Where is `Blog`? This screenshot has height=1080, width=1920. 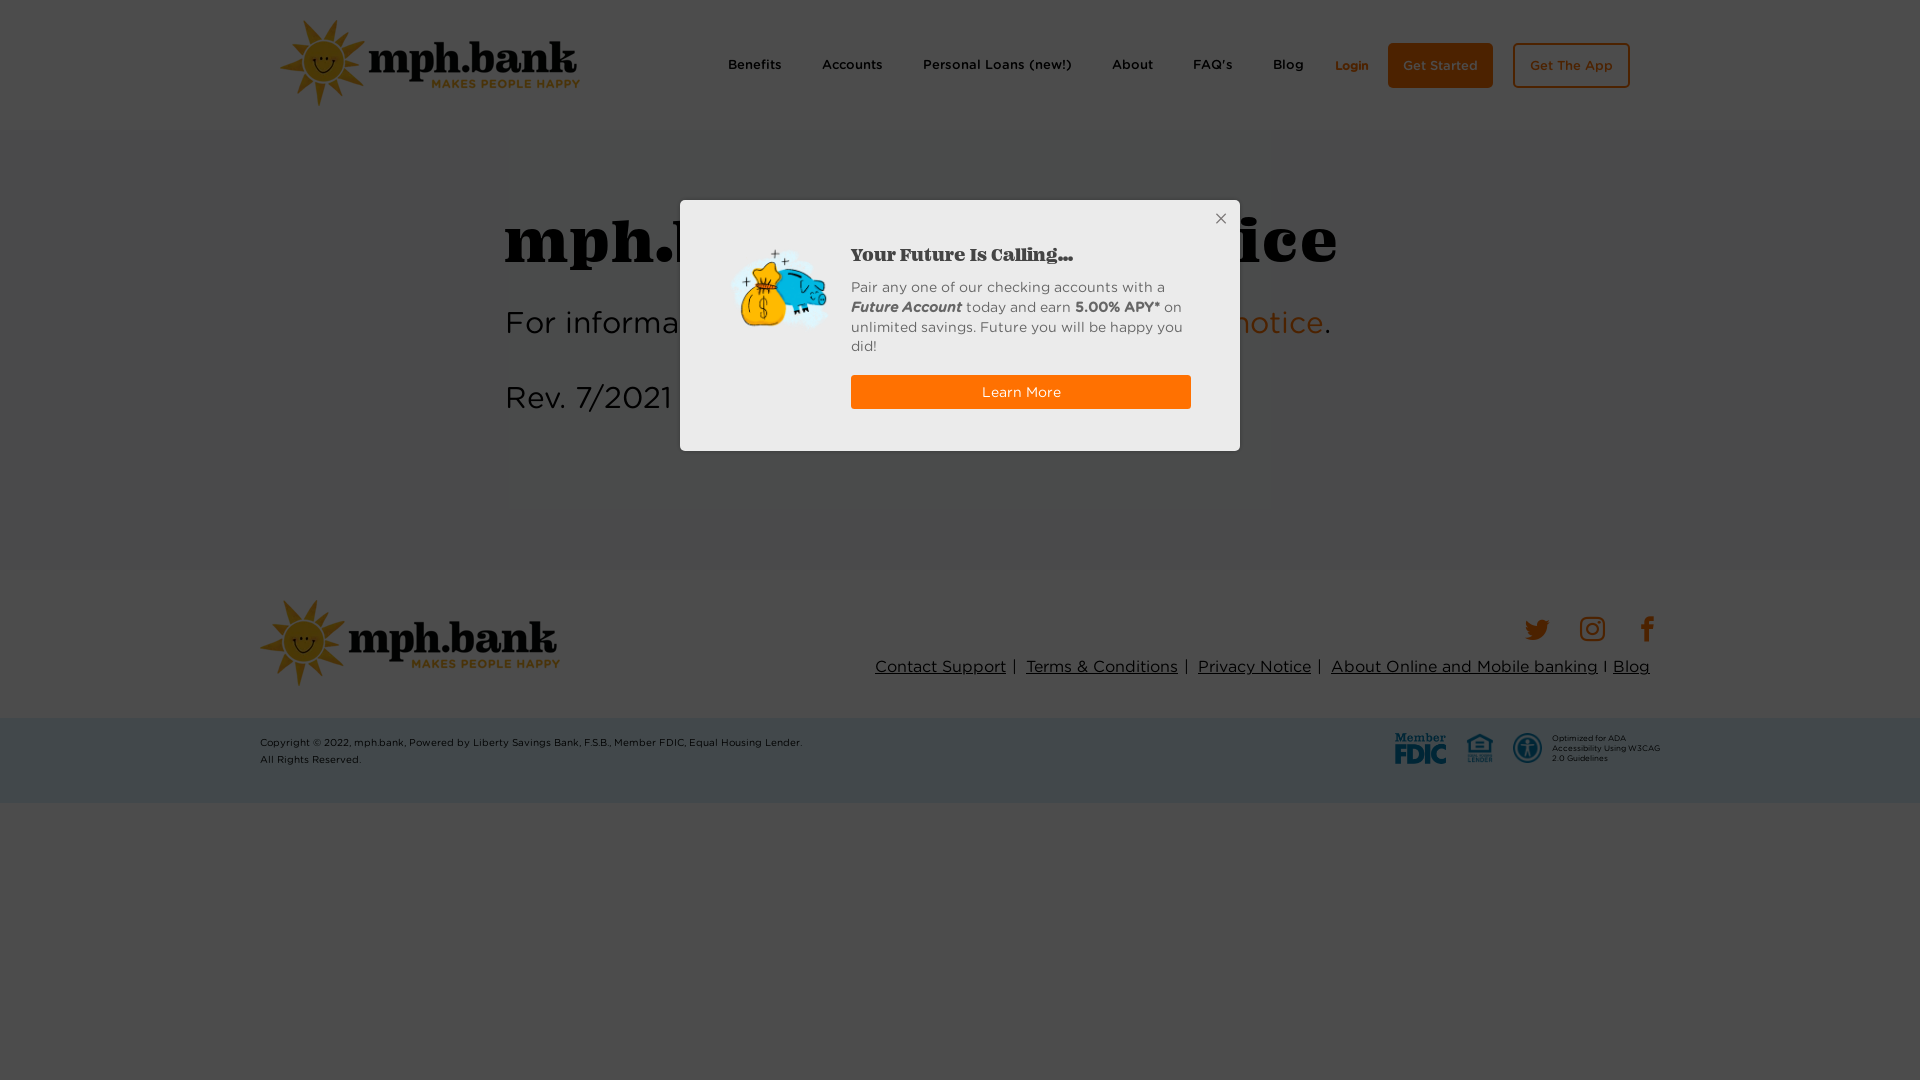
Blog is located at coordinates (1632, 666).